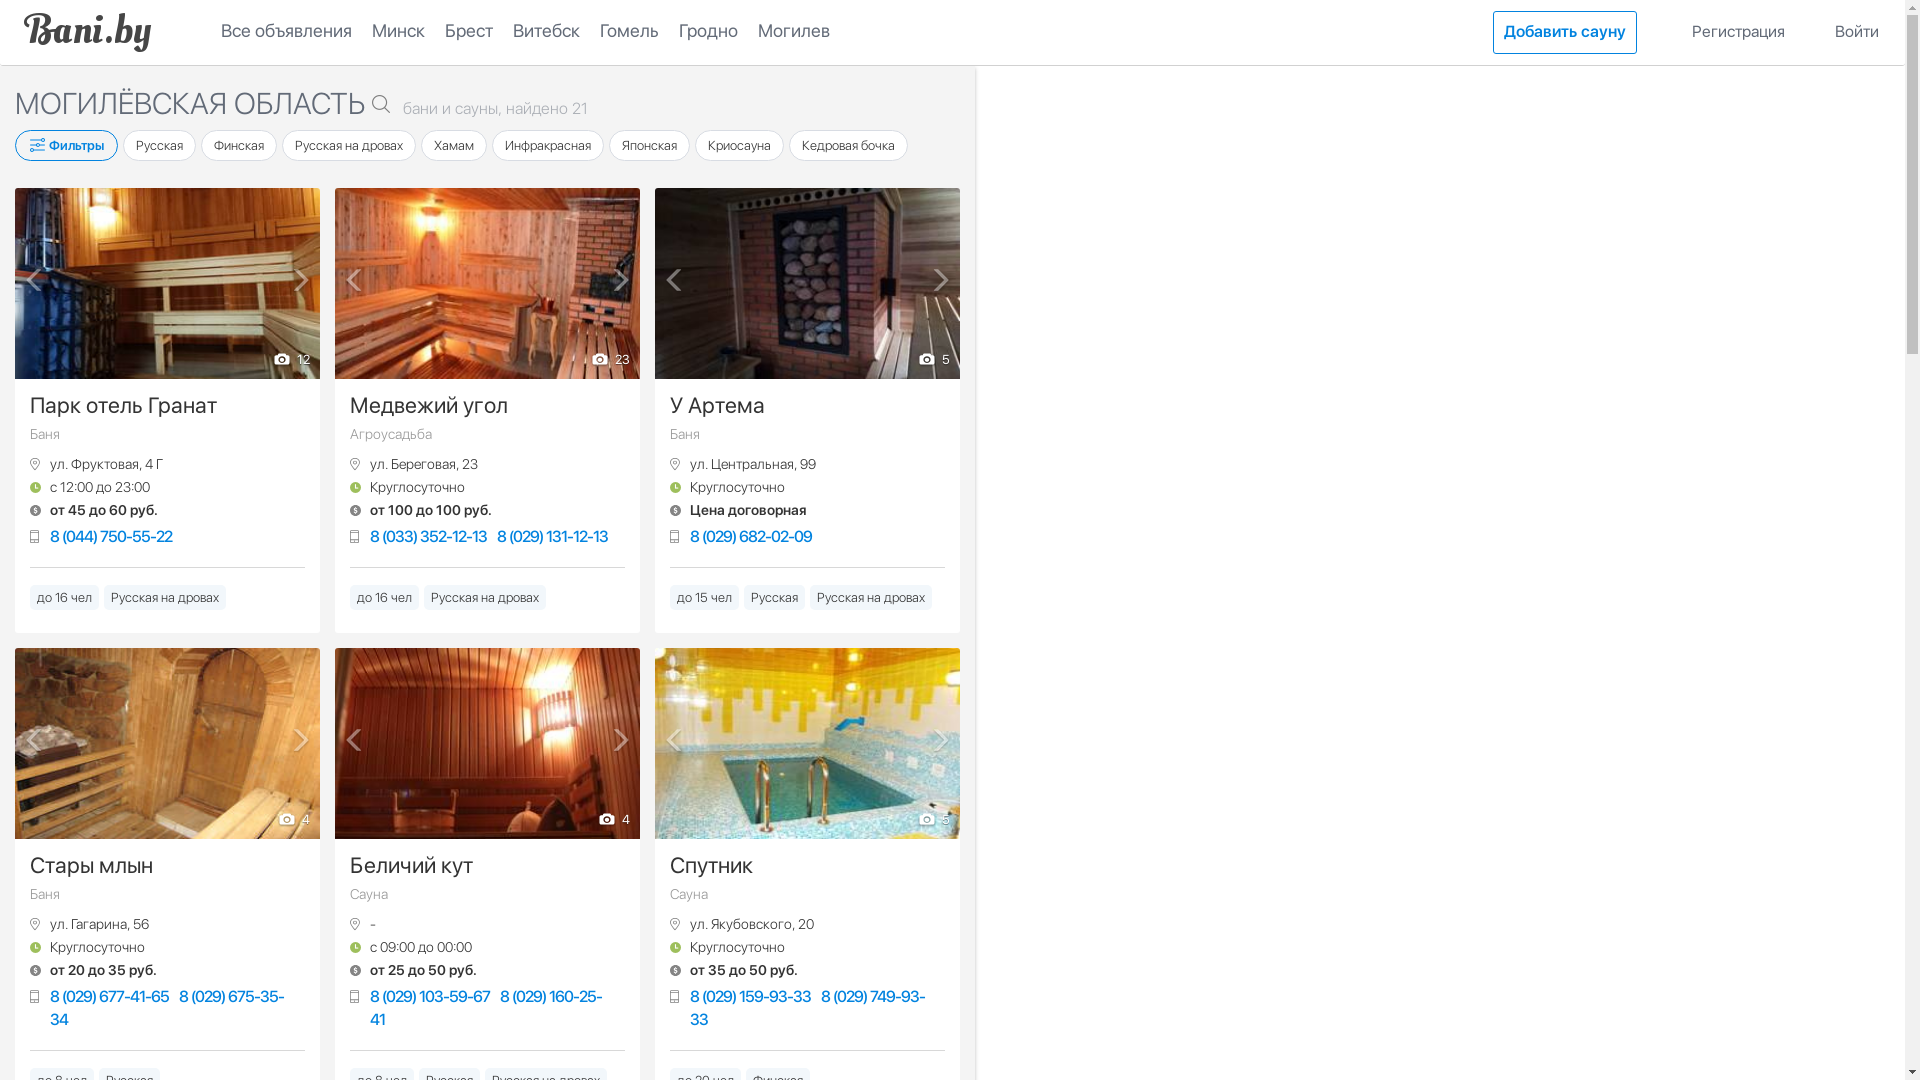 The width and height of the screenshot is (1920, 1080). I want to click on 8 (029) 159-93-33, so click(750, 996).